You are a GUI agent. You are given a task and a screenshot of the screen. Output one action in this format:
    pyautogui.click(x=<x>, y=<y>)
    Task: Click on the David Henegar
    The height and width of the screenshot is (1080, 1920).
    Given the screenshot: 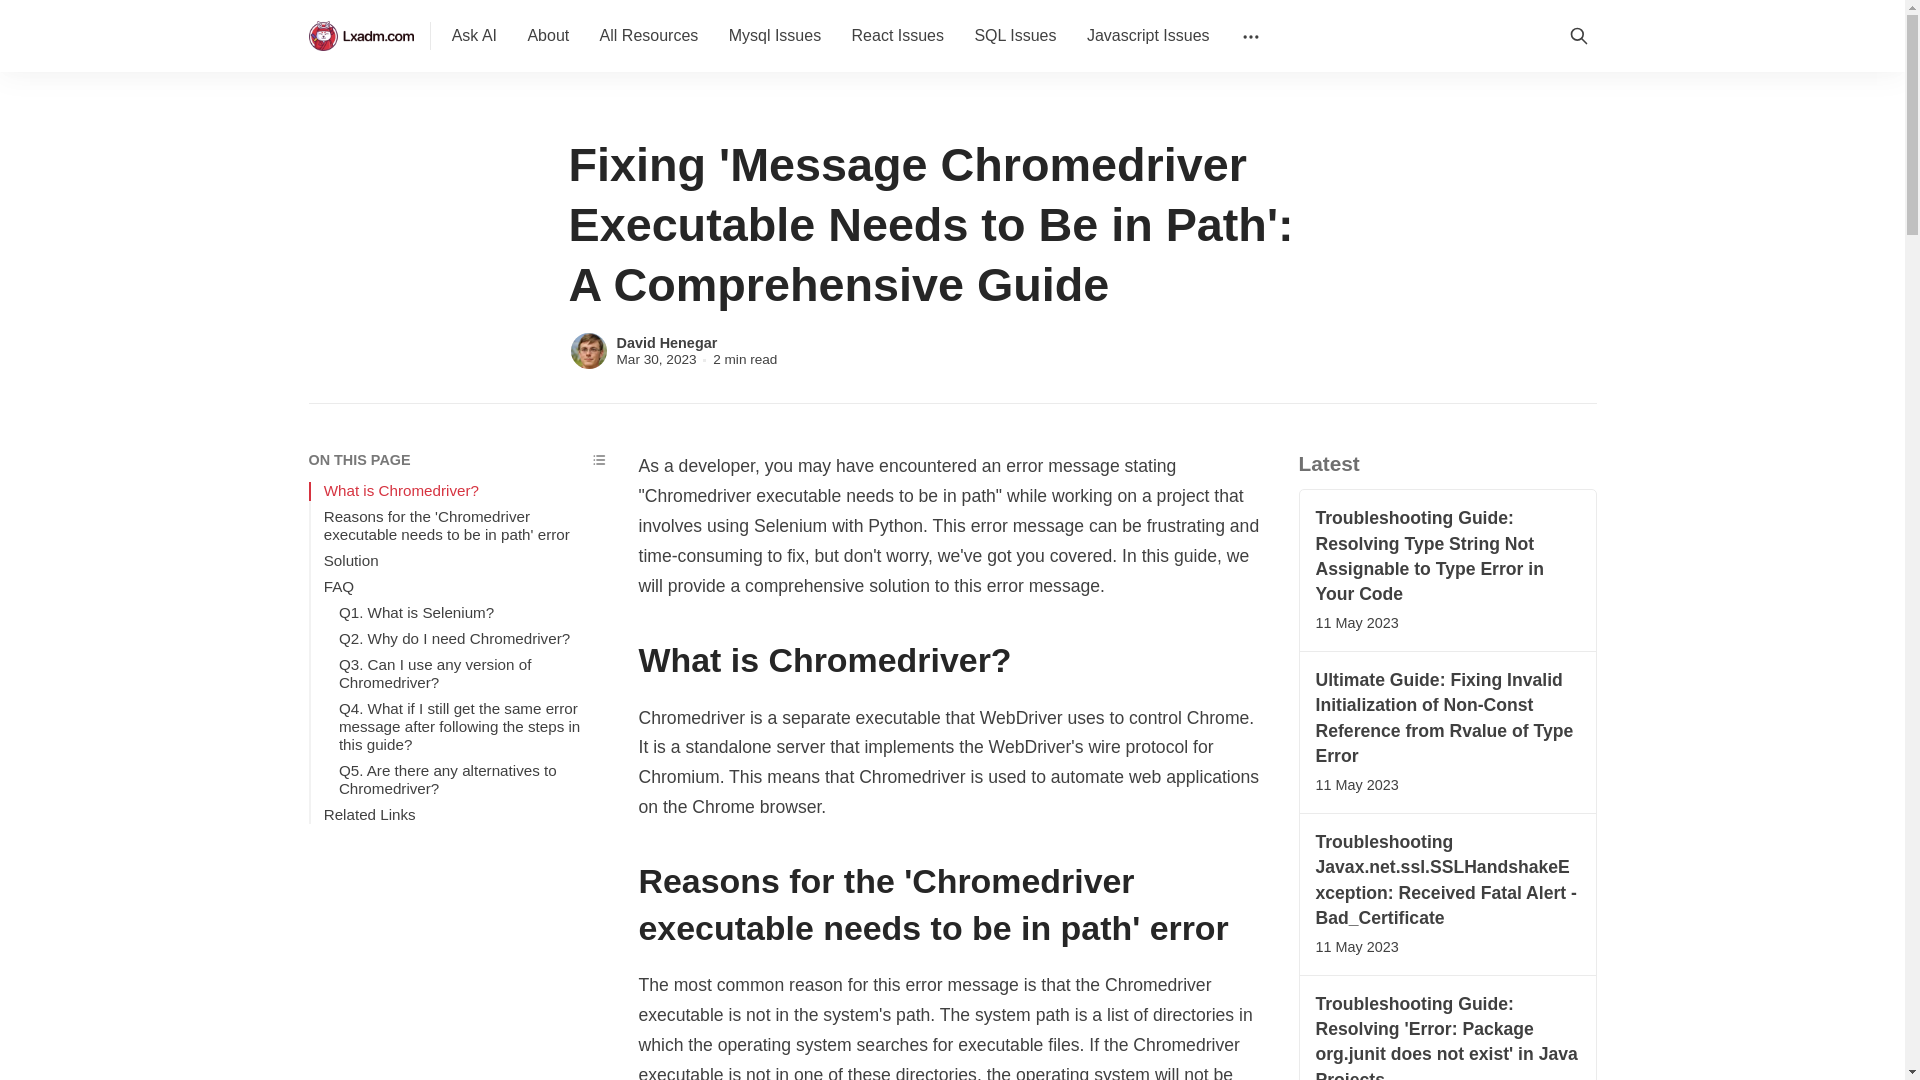 What is the action you would take?
    pyautogui.click(x=588, y=350)
    